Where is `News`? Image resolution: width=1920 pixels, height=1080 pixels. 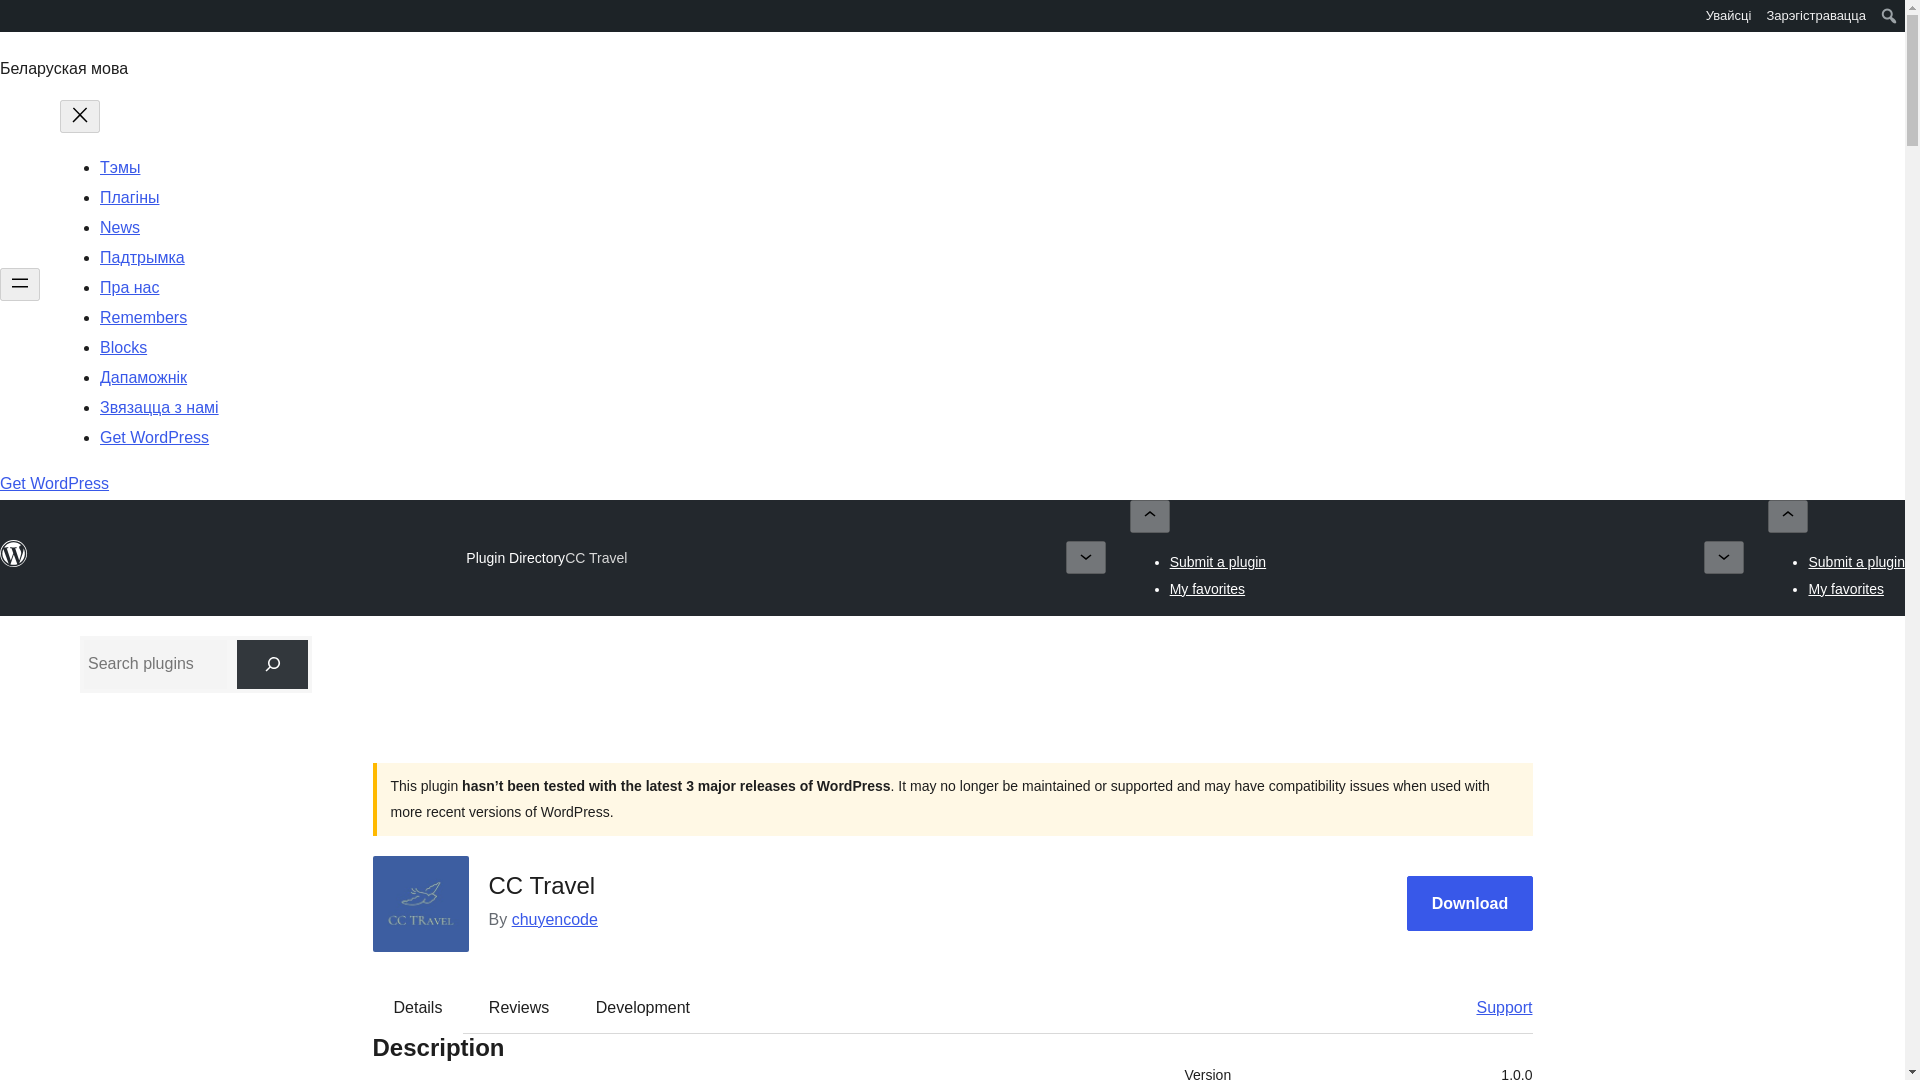 News is located at coordinates (120, 228).